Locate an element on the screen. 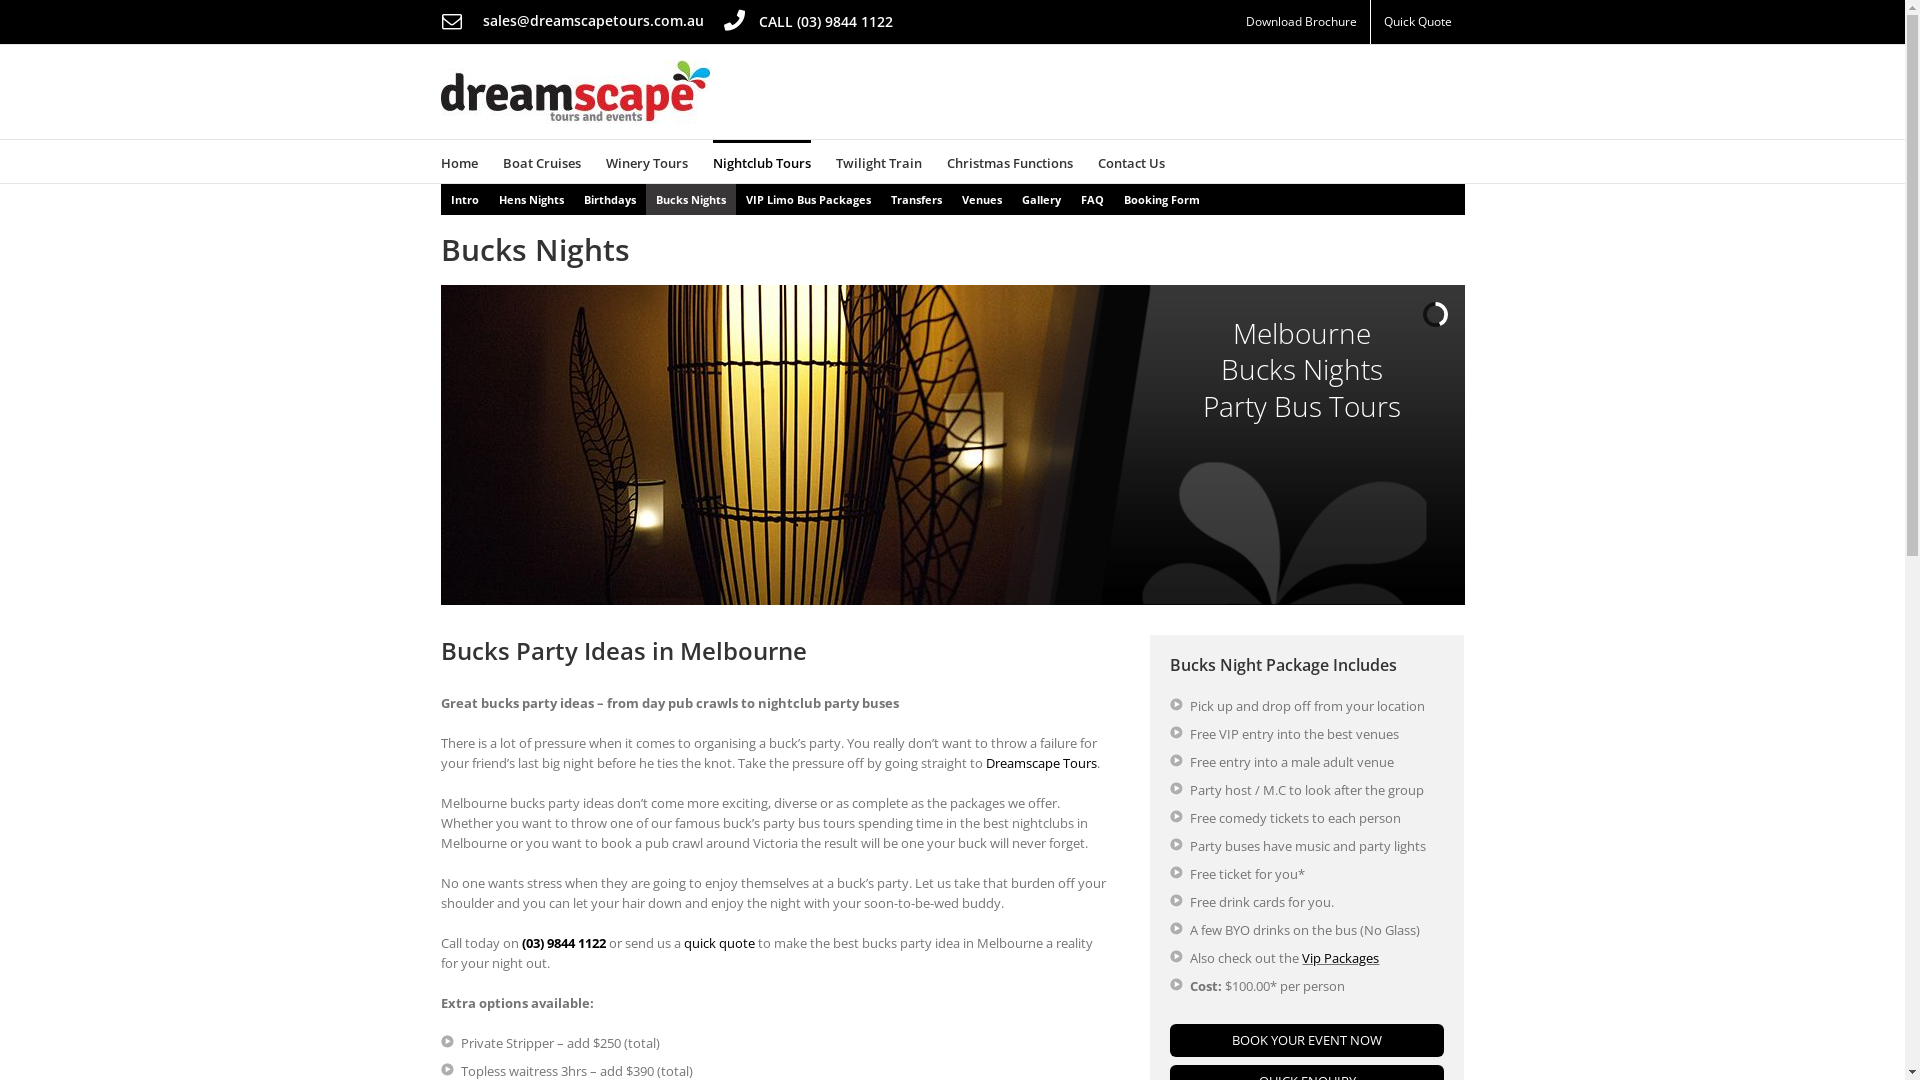 This screenshot has width=1920, height=1080. FAQ is located at coordinates (1092, 200).